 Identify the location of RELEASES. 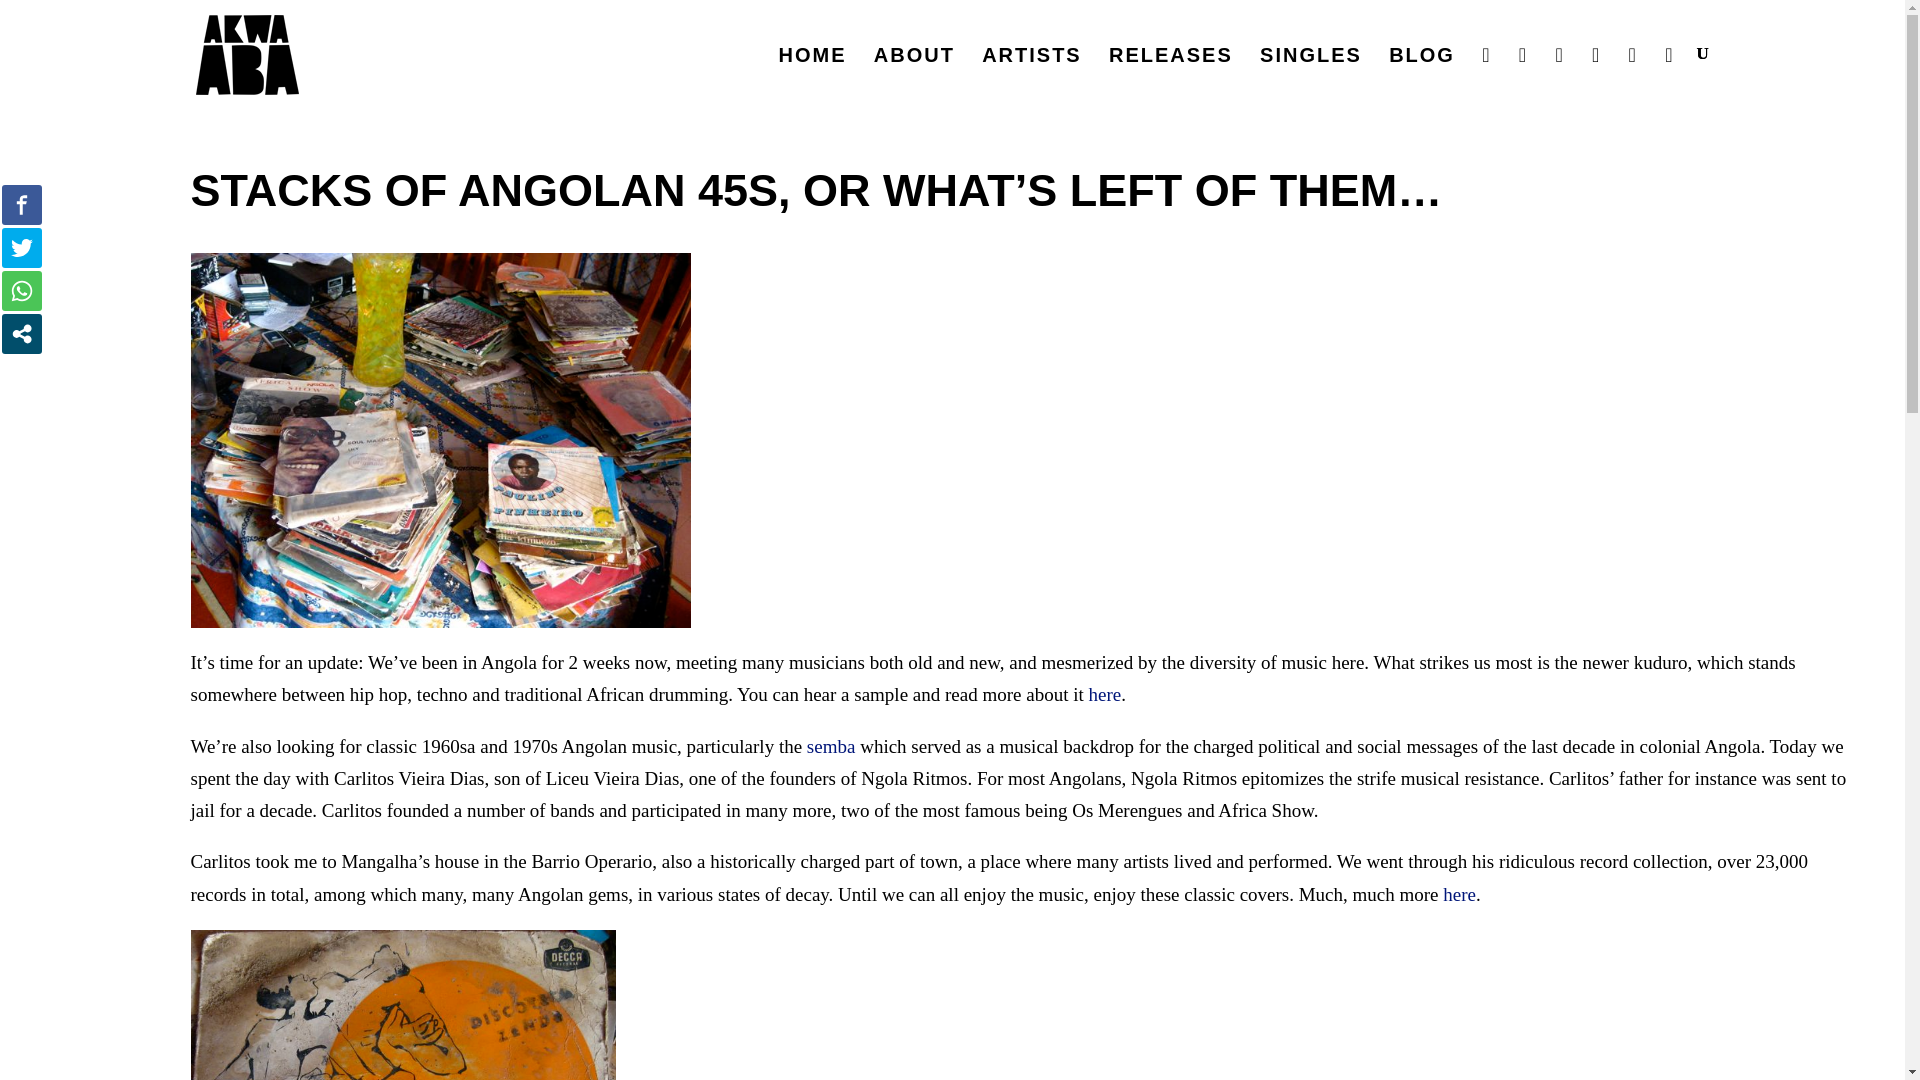
(1170, 76).